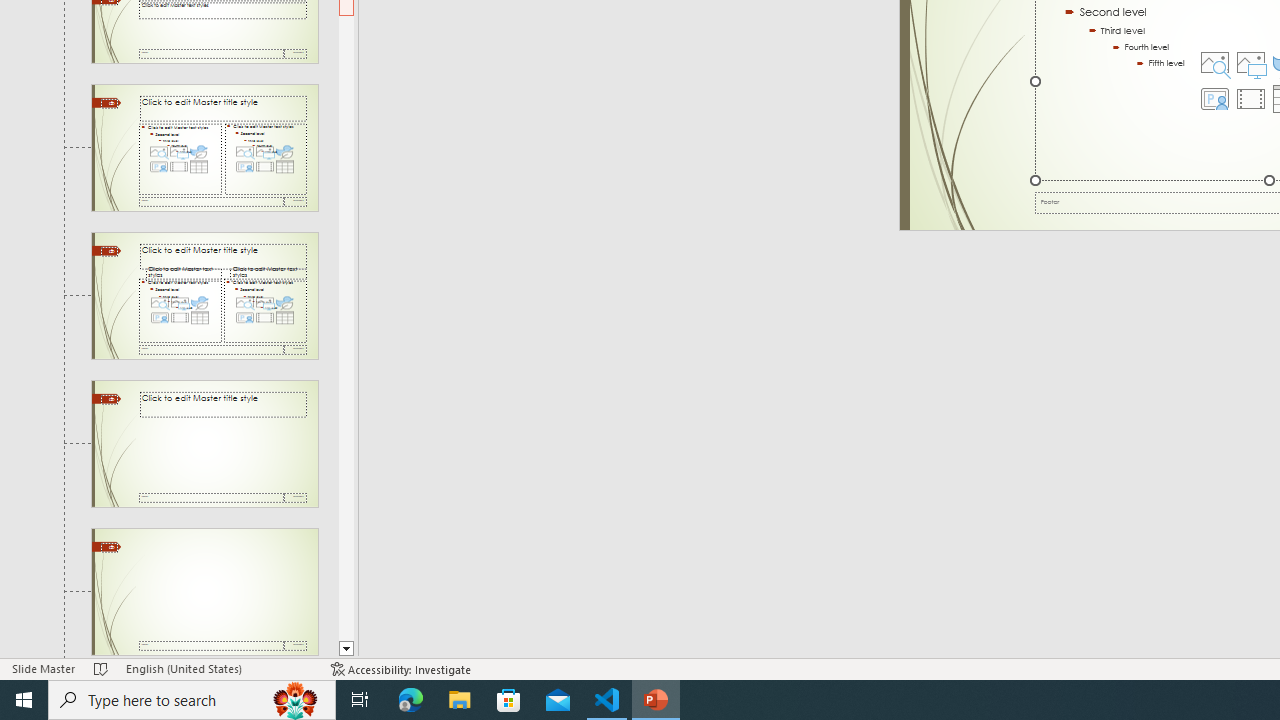 The width and height of the screenshot is (1280, 720). Describe the element at coordinates (204, 296) in the screenshot. I see `Slide Comparison Layout: used by no slides` at that location.